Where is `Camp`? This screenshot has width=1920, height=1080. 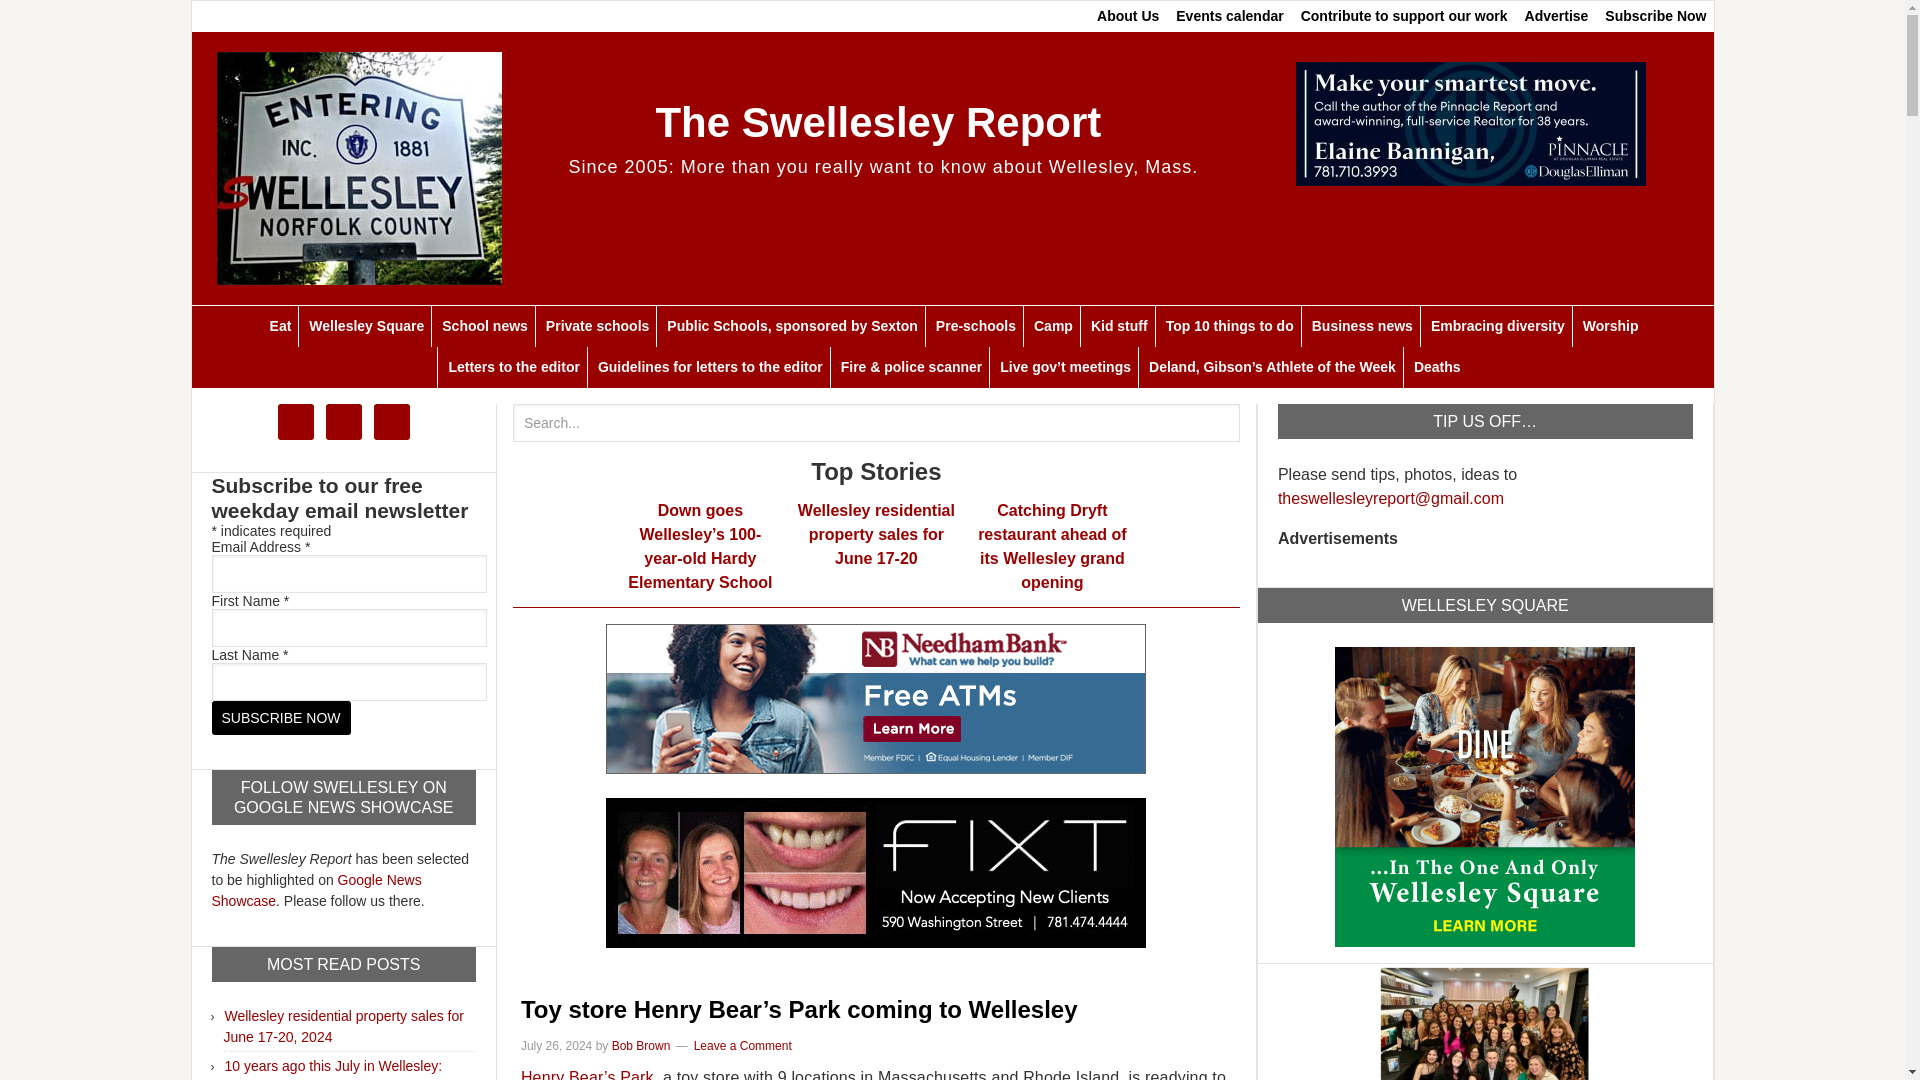
Camp is located at coordinates (1052, 326).